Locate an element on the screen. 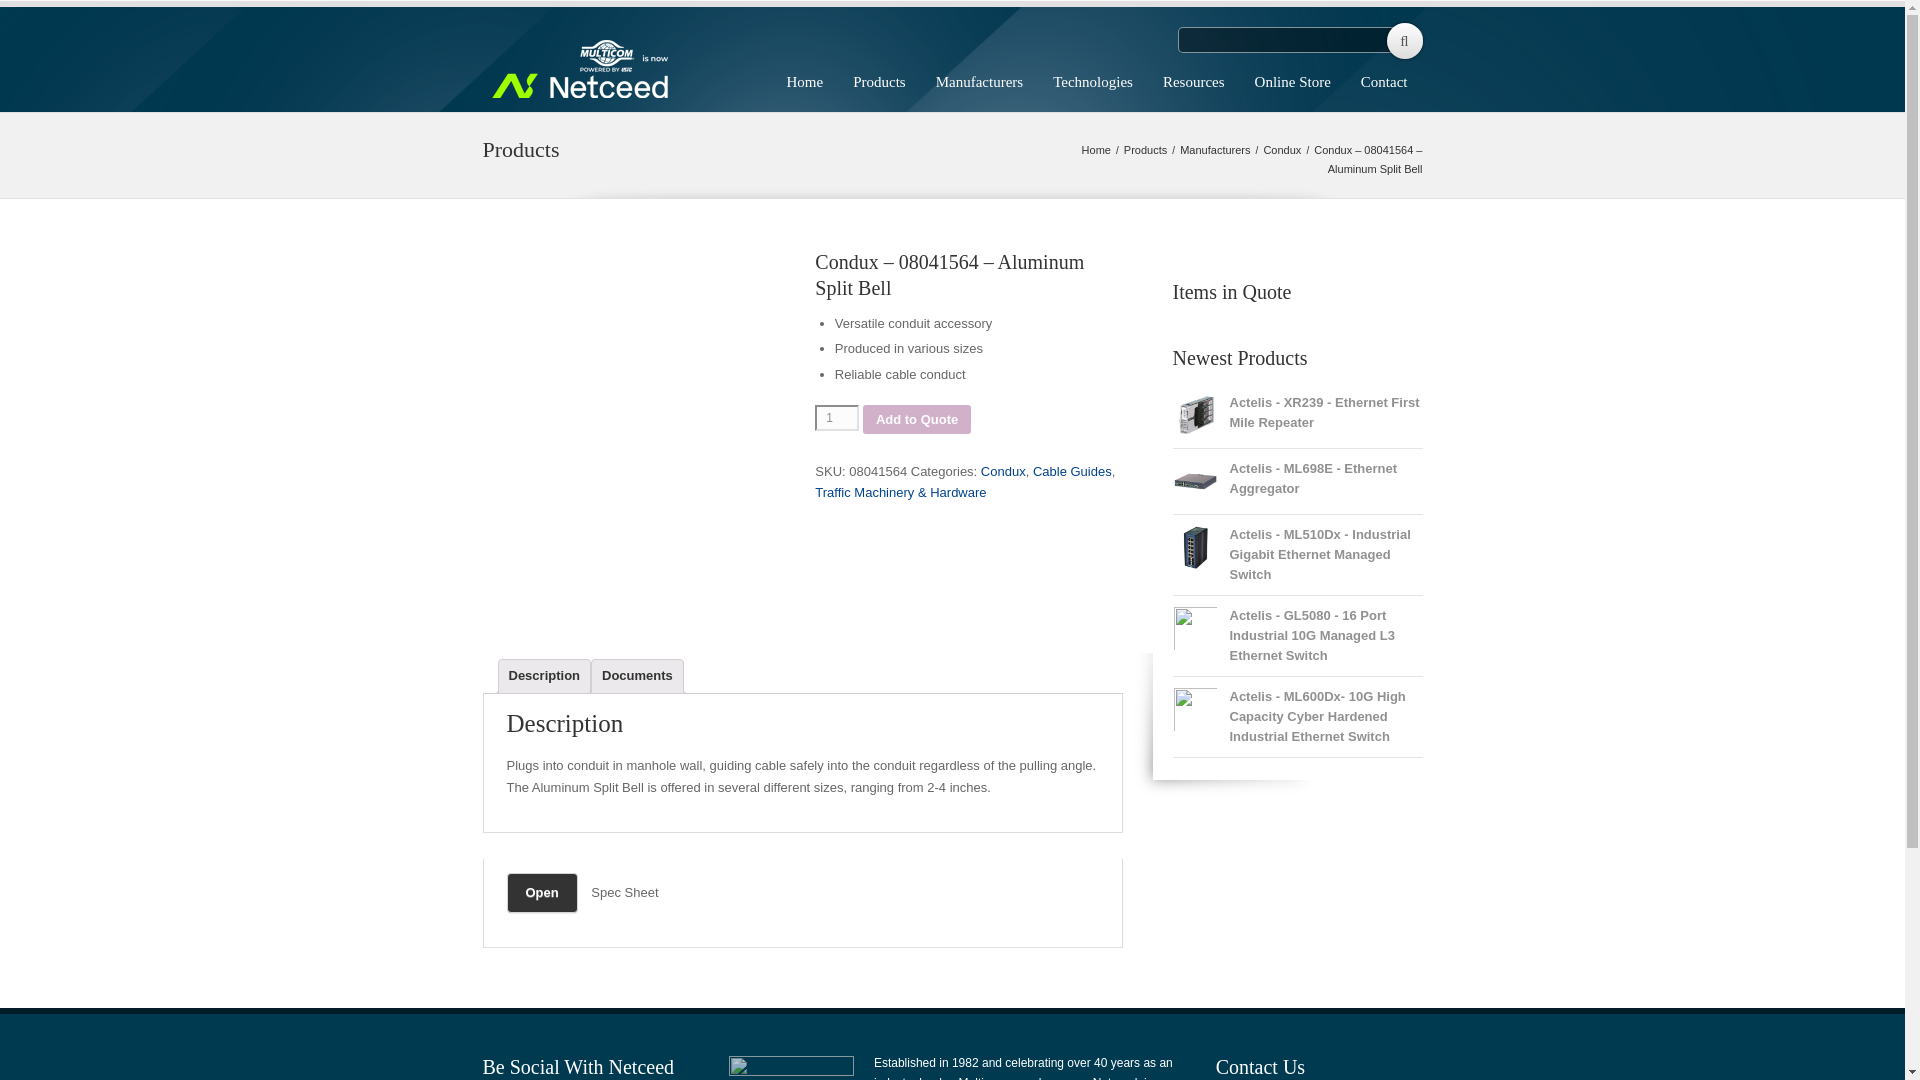 This screenshot has height=1080, width=1920. Manufacturers is located at coordinates (980, 83).